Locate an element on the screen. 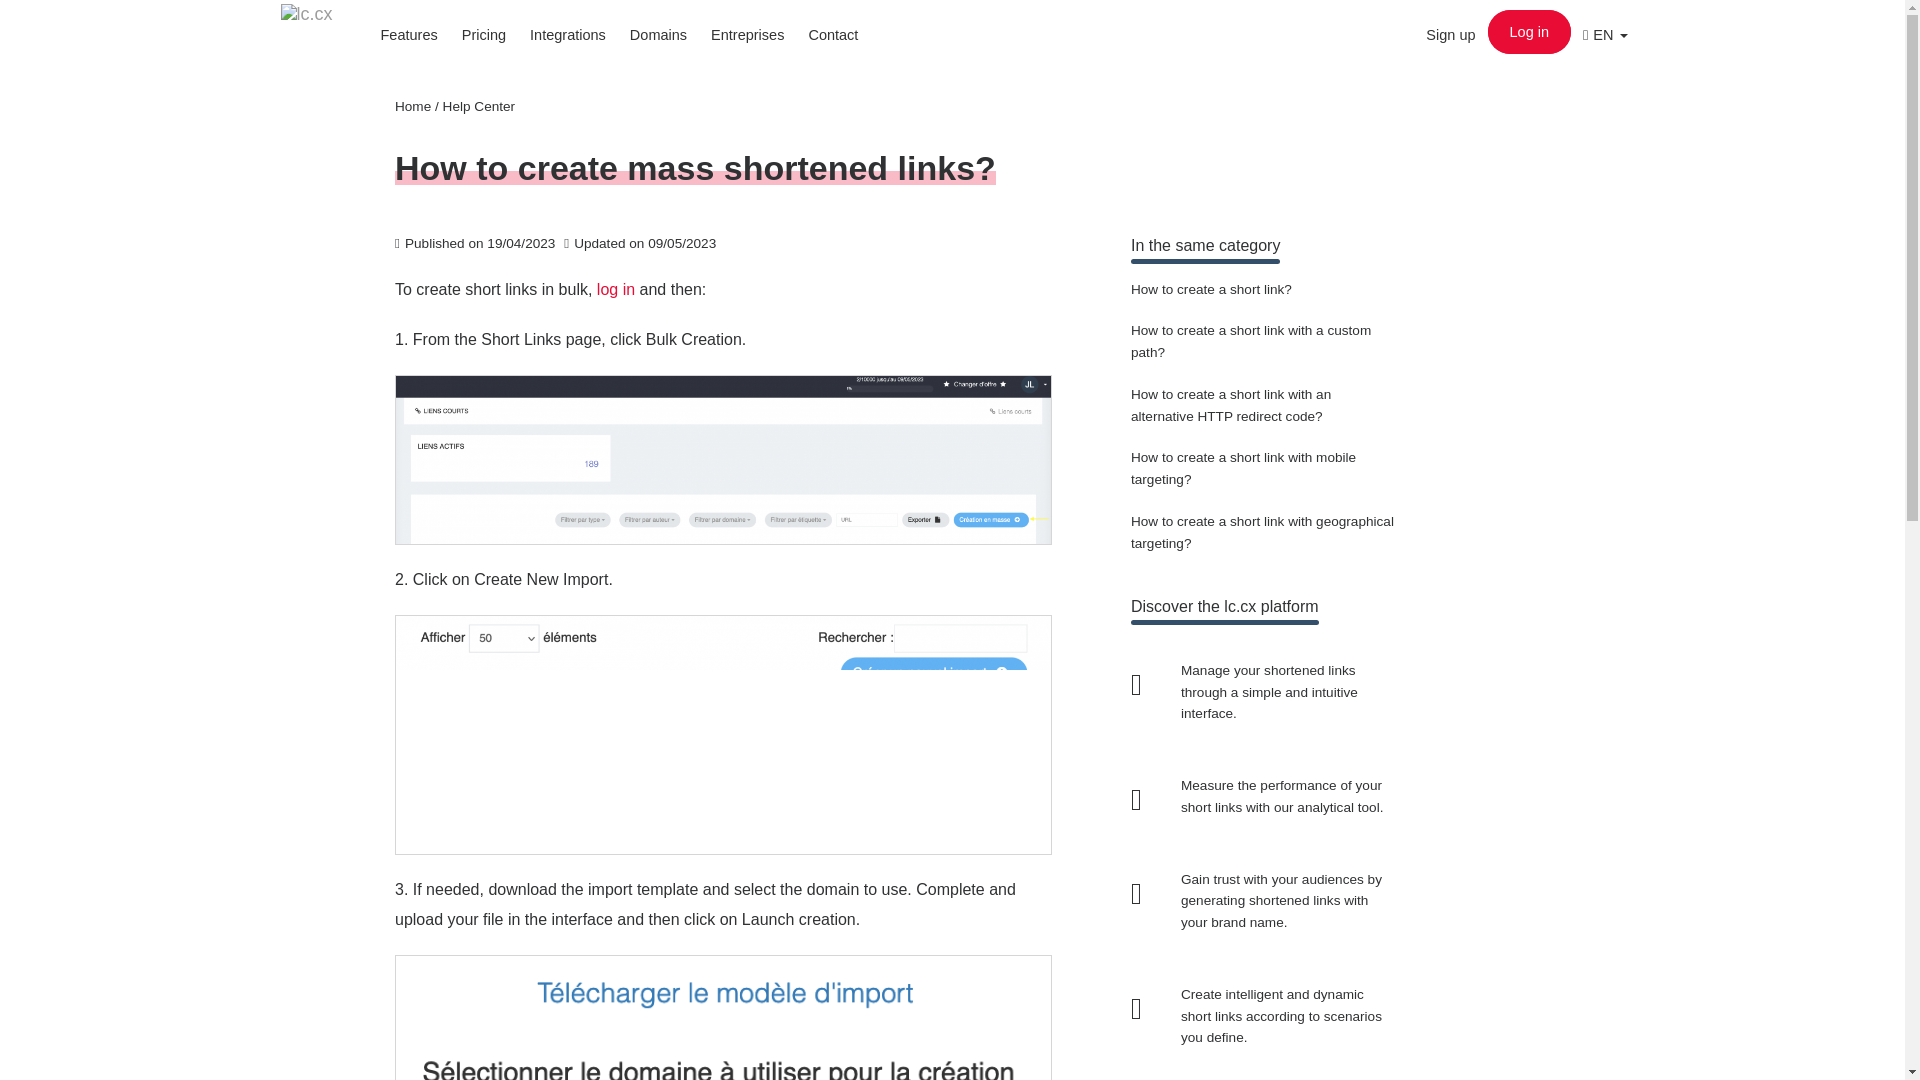  How to create a short link? is located at coordinates (1211, 289).